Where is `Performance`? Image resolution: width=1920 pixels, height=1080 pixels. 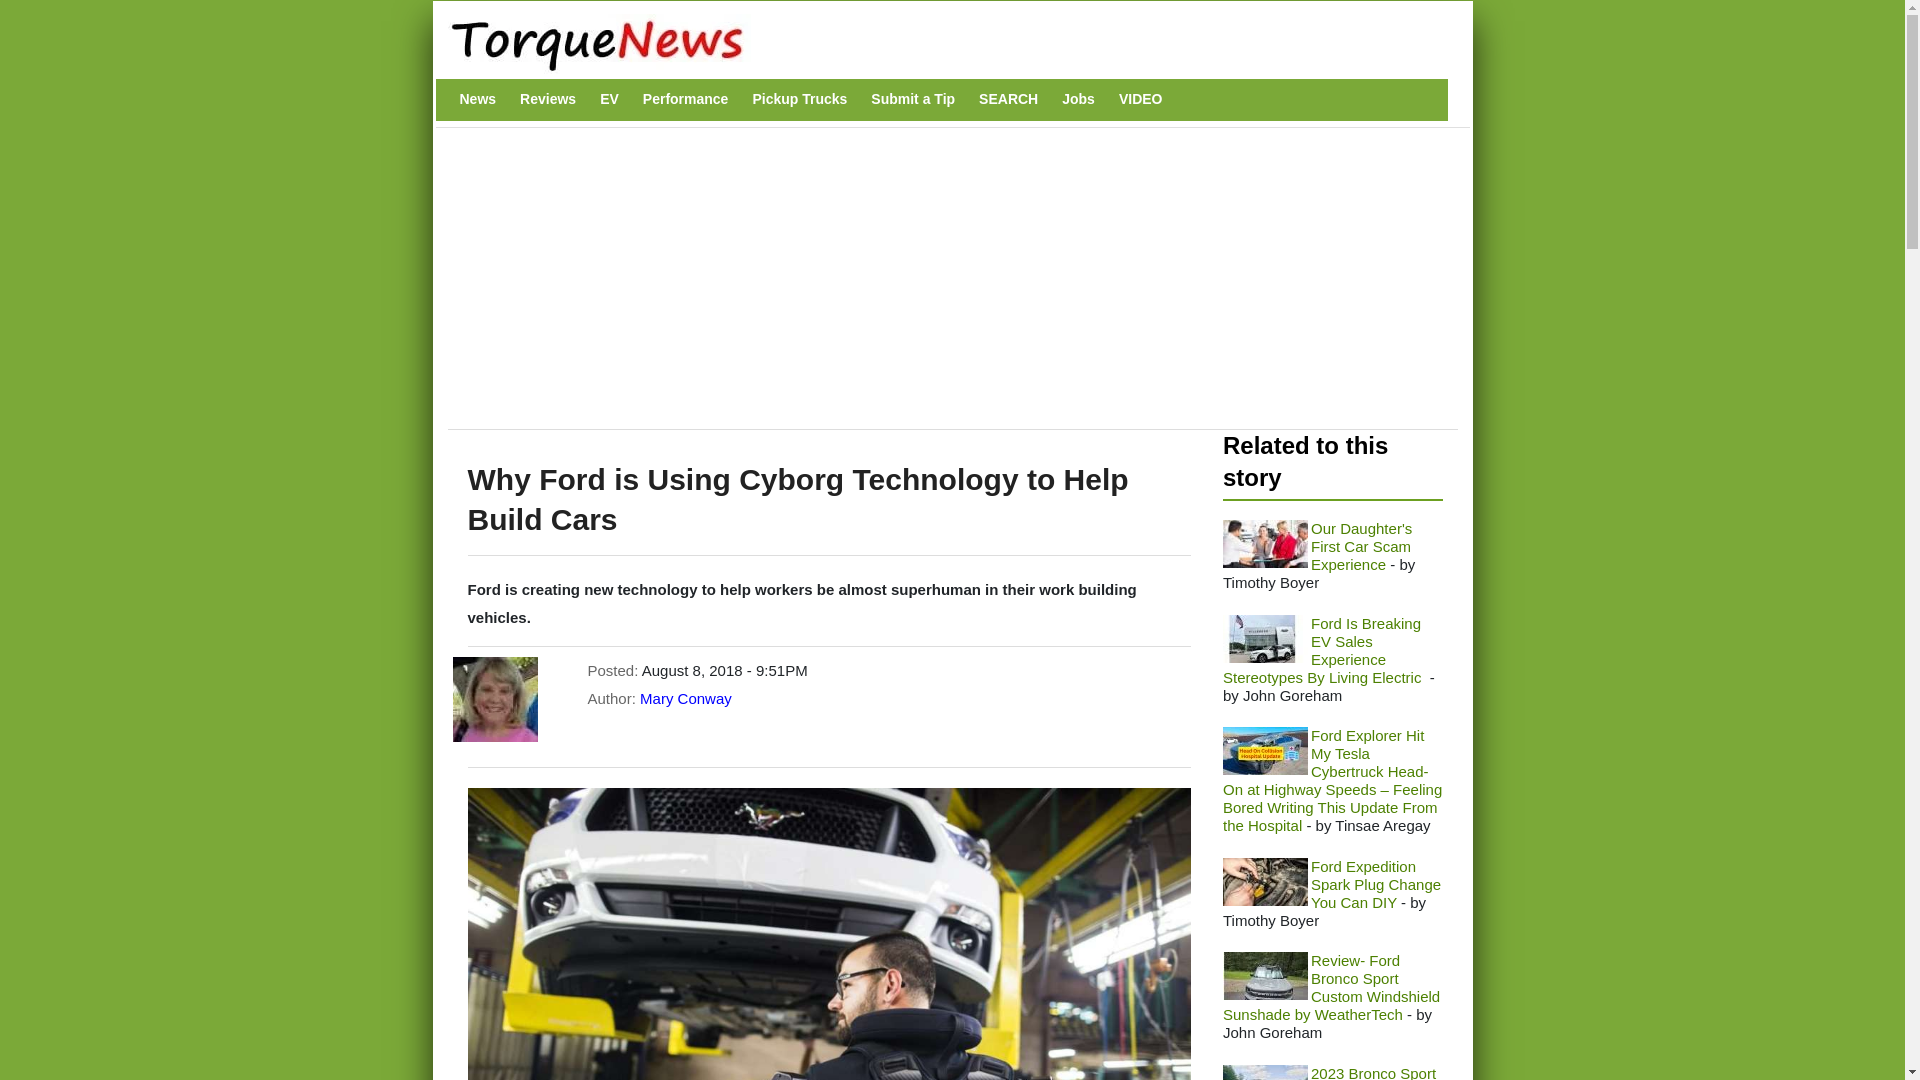 Performance is located at coordinates (686, 99).